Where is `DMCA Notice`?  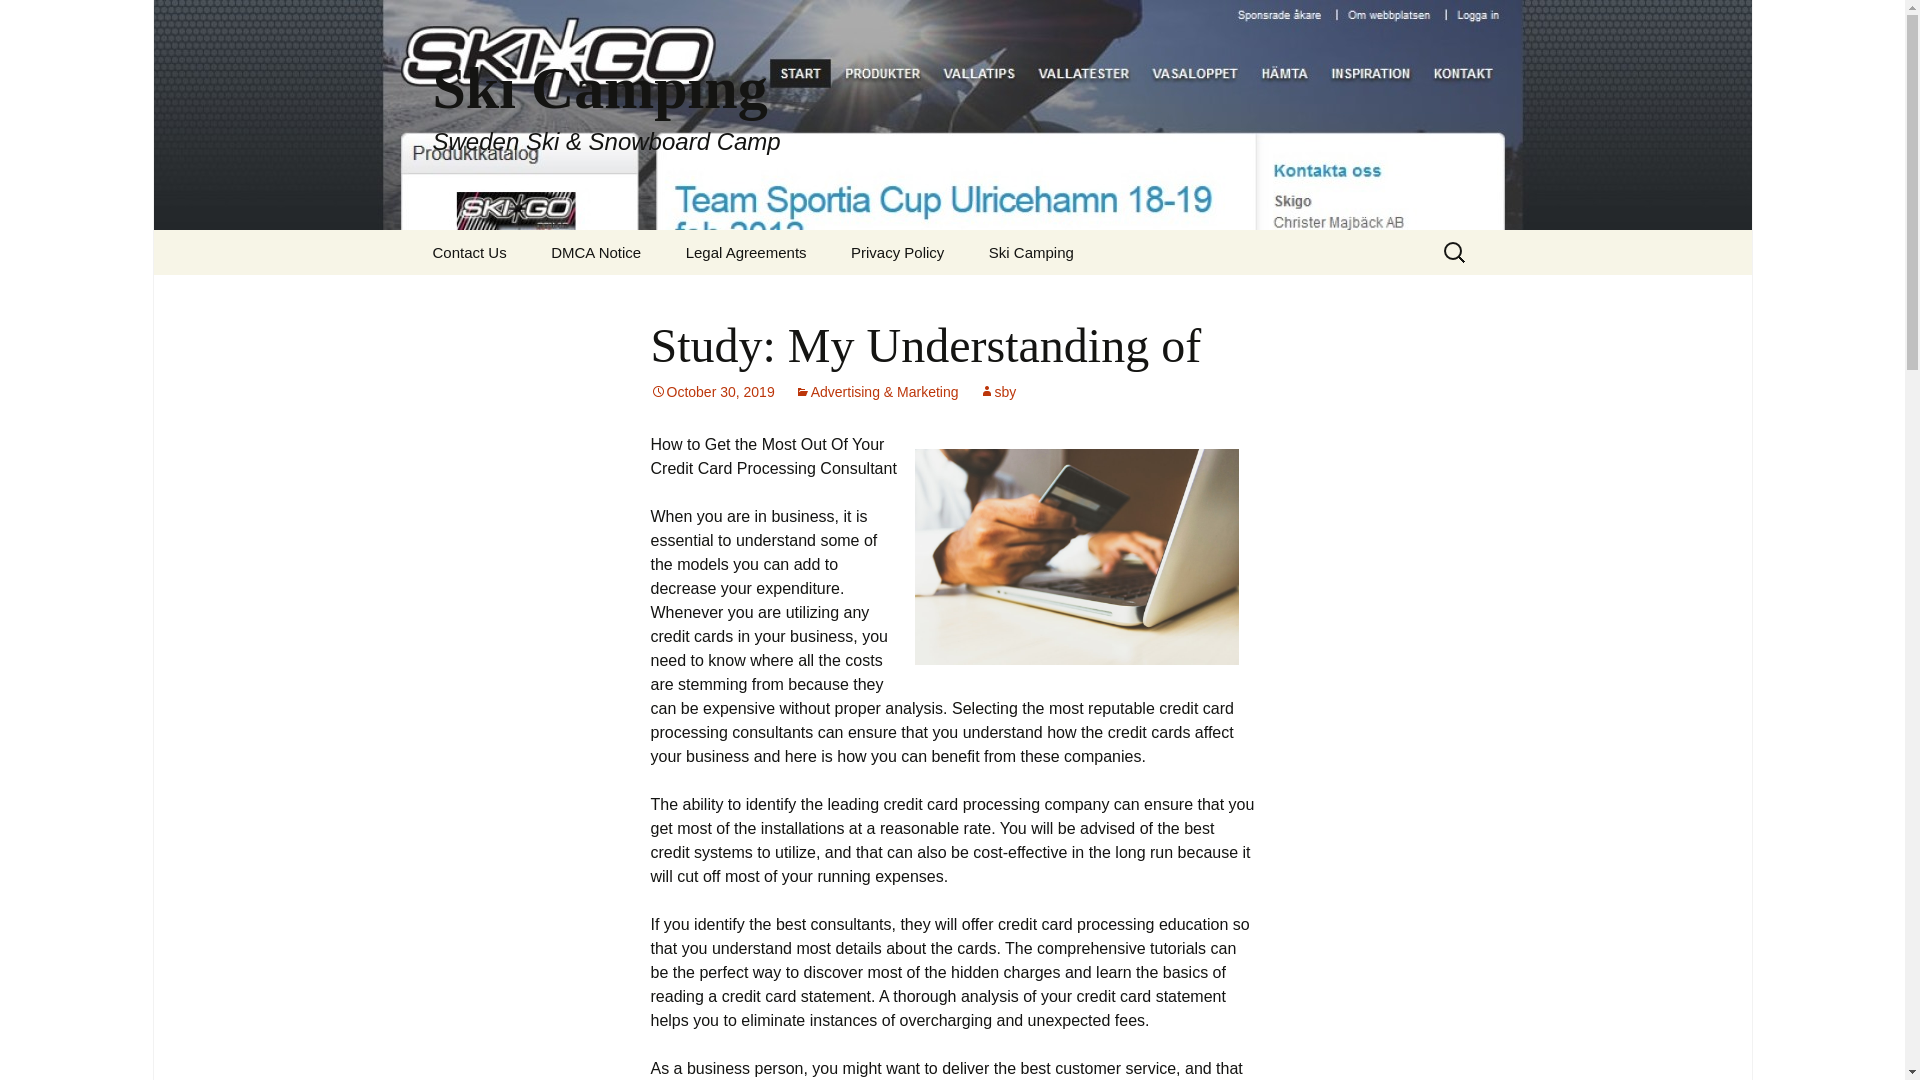
DMCA Notice is located at coordinates (596, 252).